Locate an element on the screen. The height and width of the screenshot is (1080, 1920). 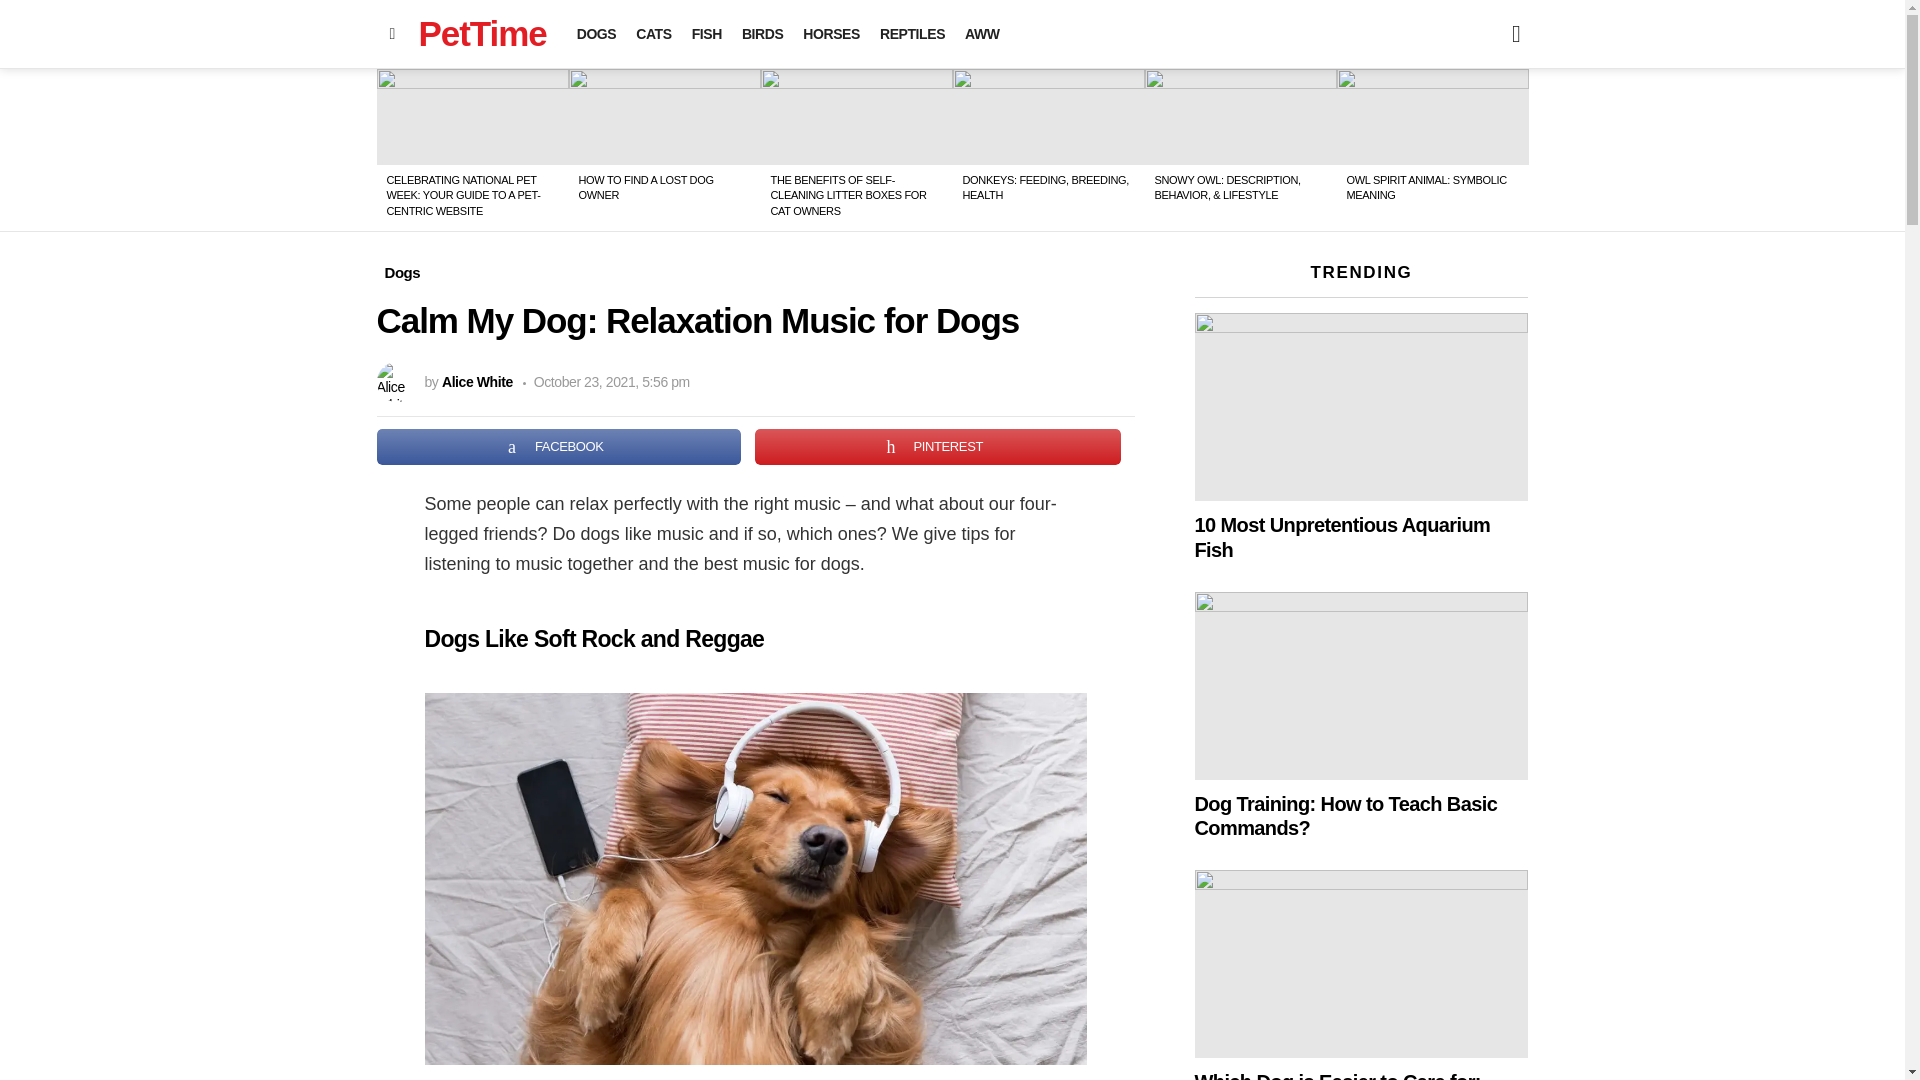
Dogs is located at coordinates (402, 273).